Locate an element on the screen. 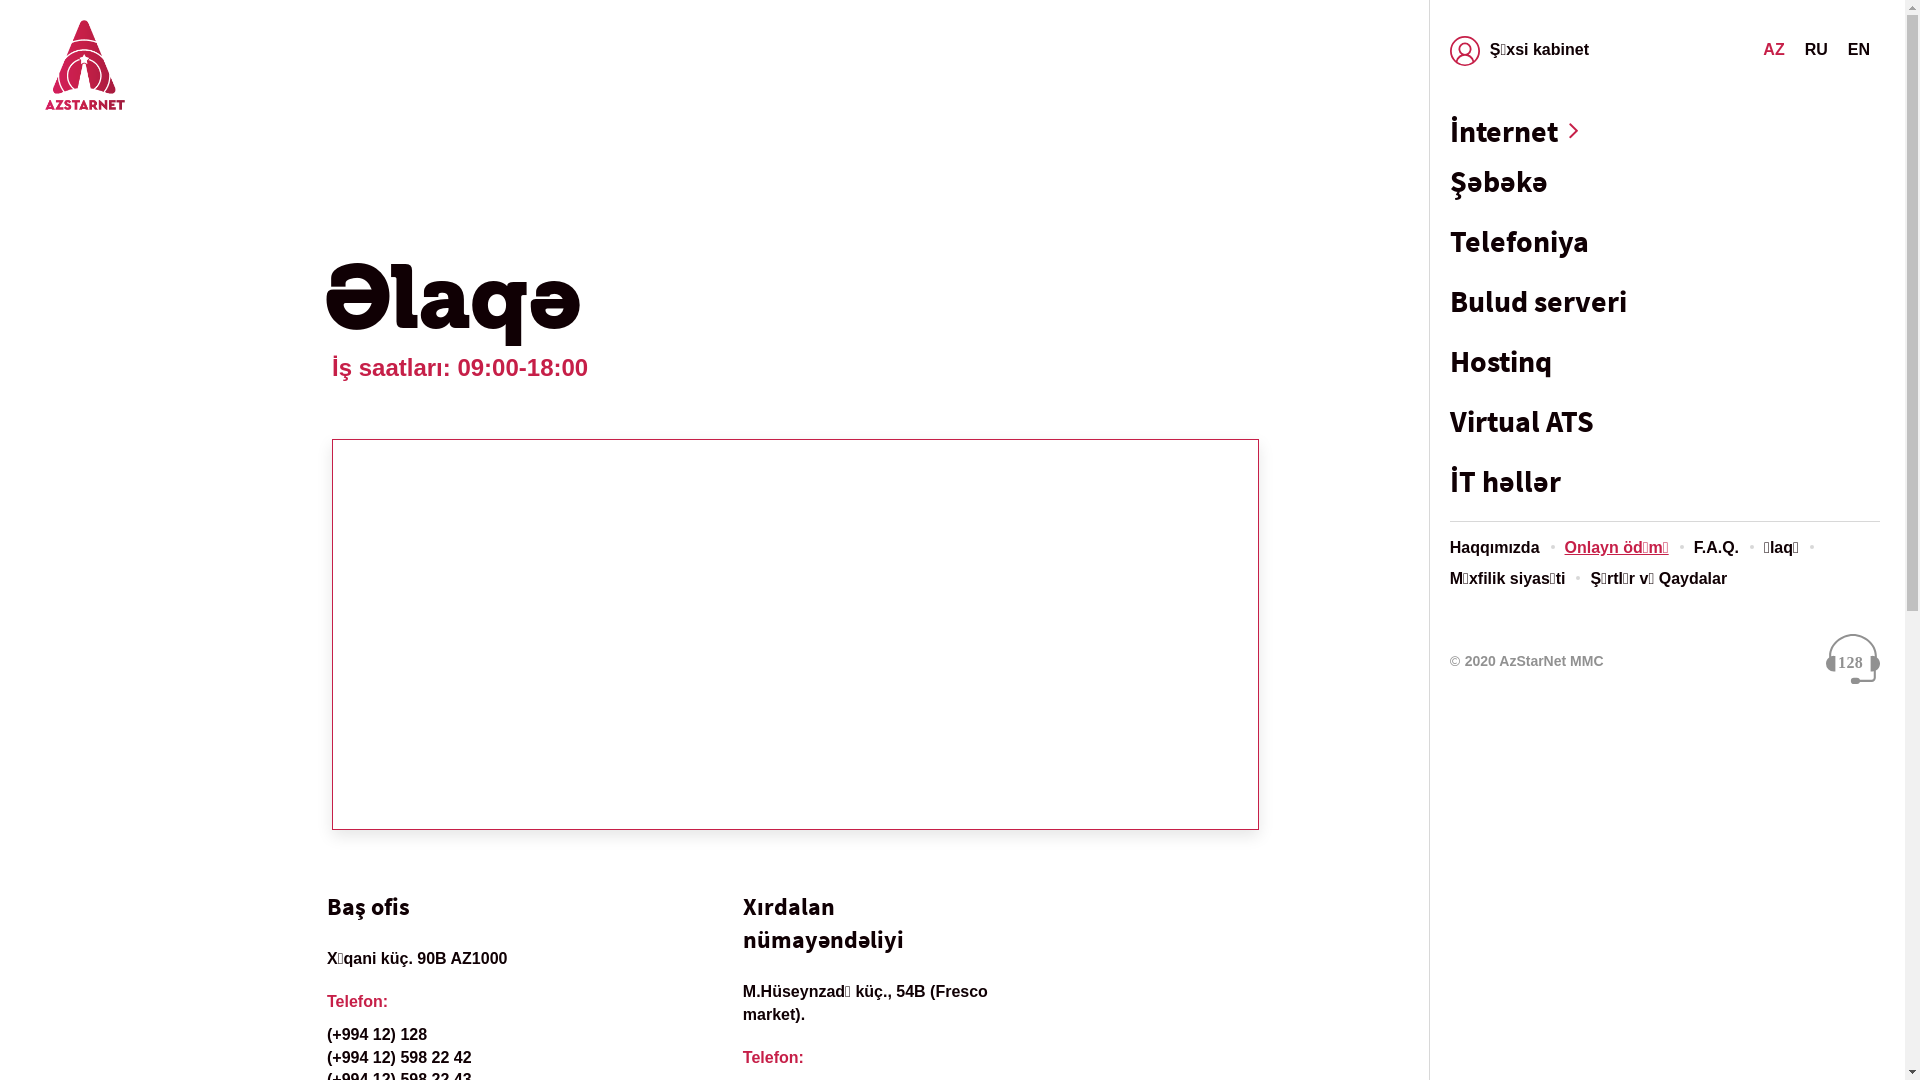 The image size is (1920, 1080). Bulud serveri is located at coordinates (1665, 301).